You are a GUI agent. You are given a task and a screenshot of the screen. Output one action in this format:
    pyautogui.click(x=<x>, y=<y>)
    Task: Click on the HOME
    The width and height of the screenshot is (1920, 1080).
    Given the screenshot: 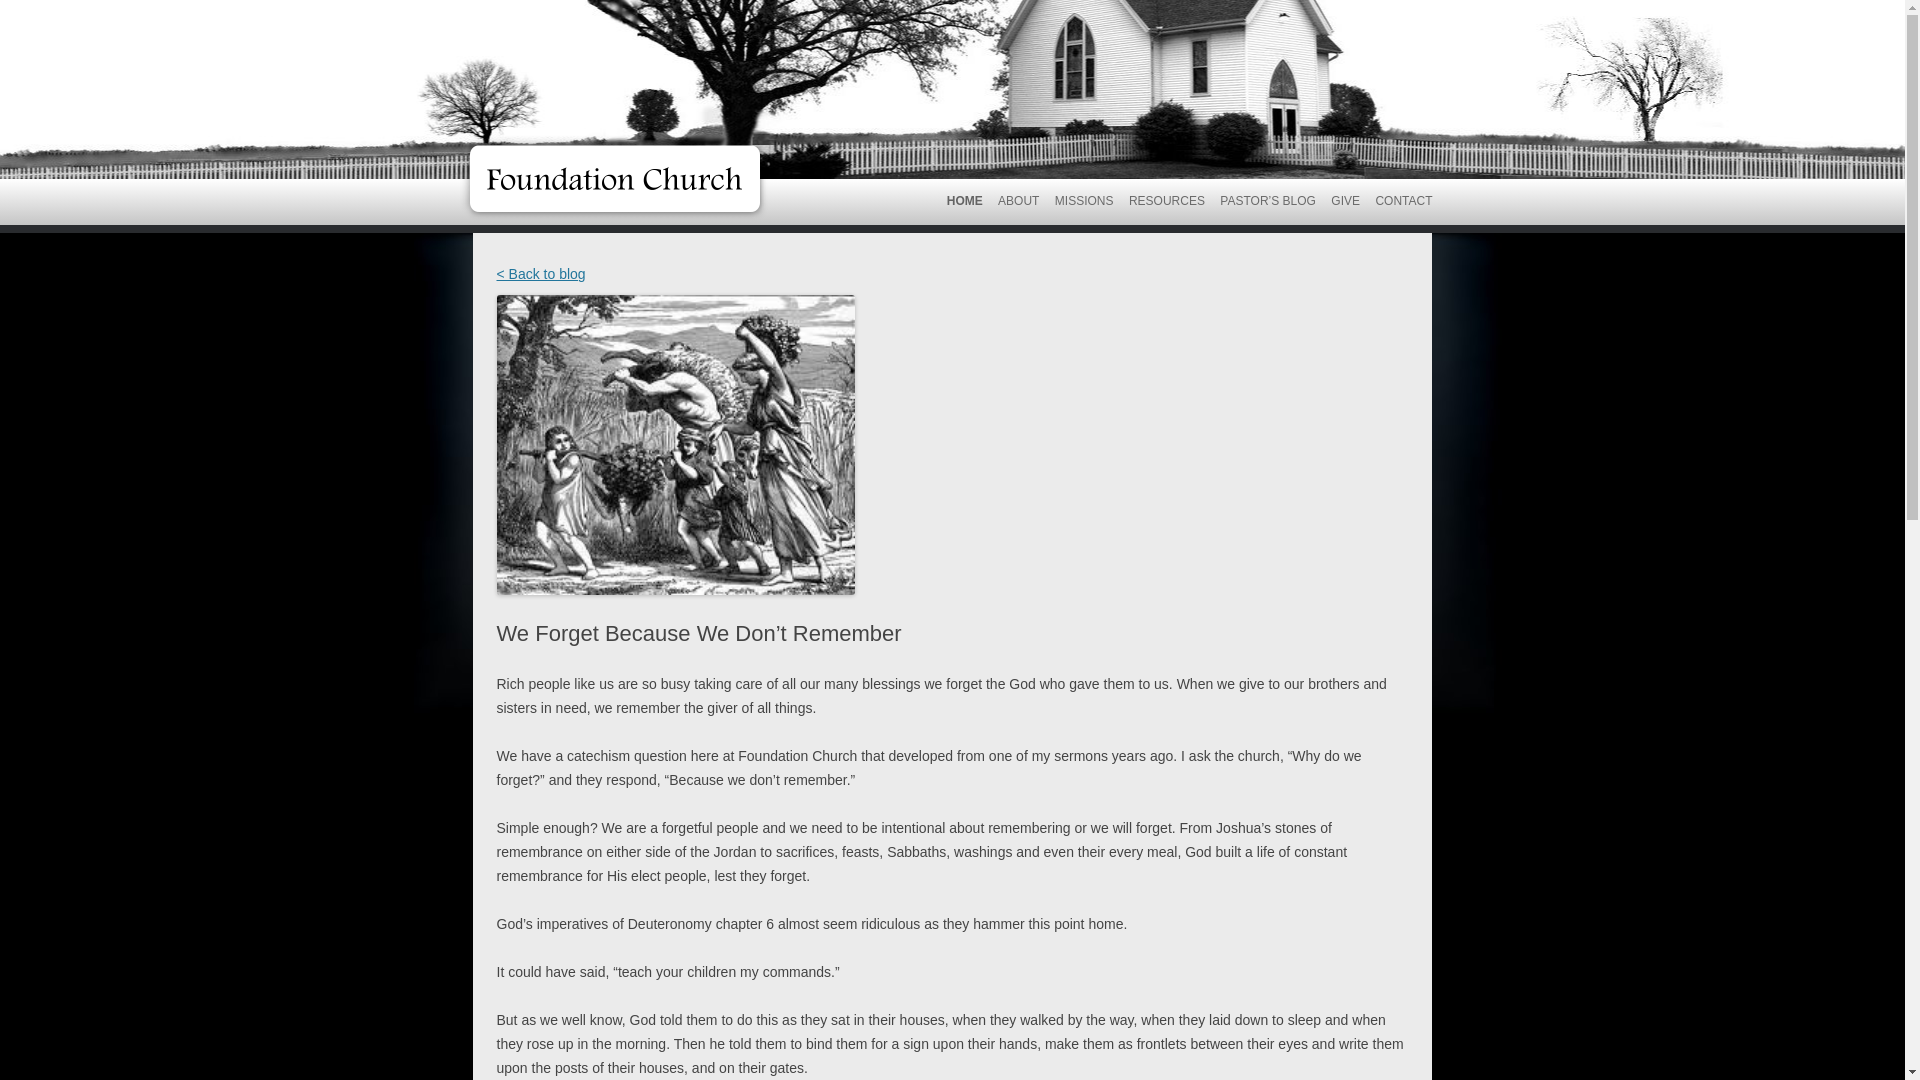 What is the action you would take?
    pyautogui.click(x=964, y=200)
    